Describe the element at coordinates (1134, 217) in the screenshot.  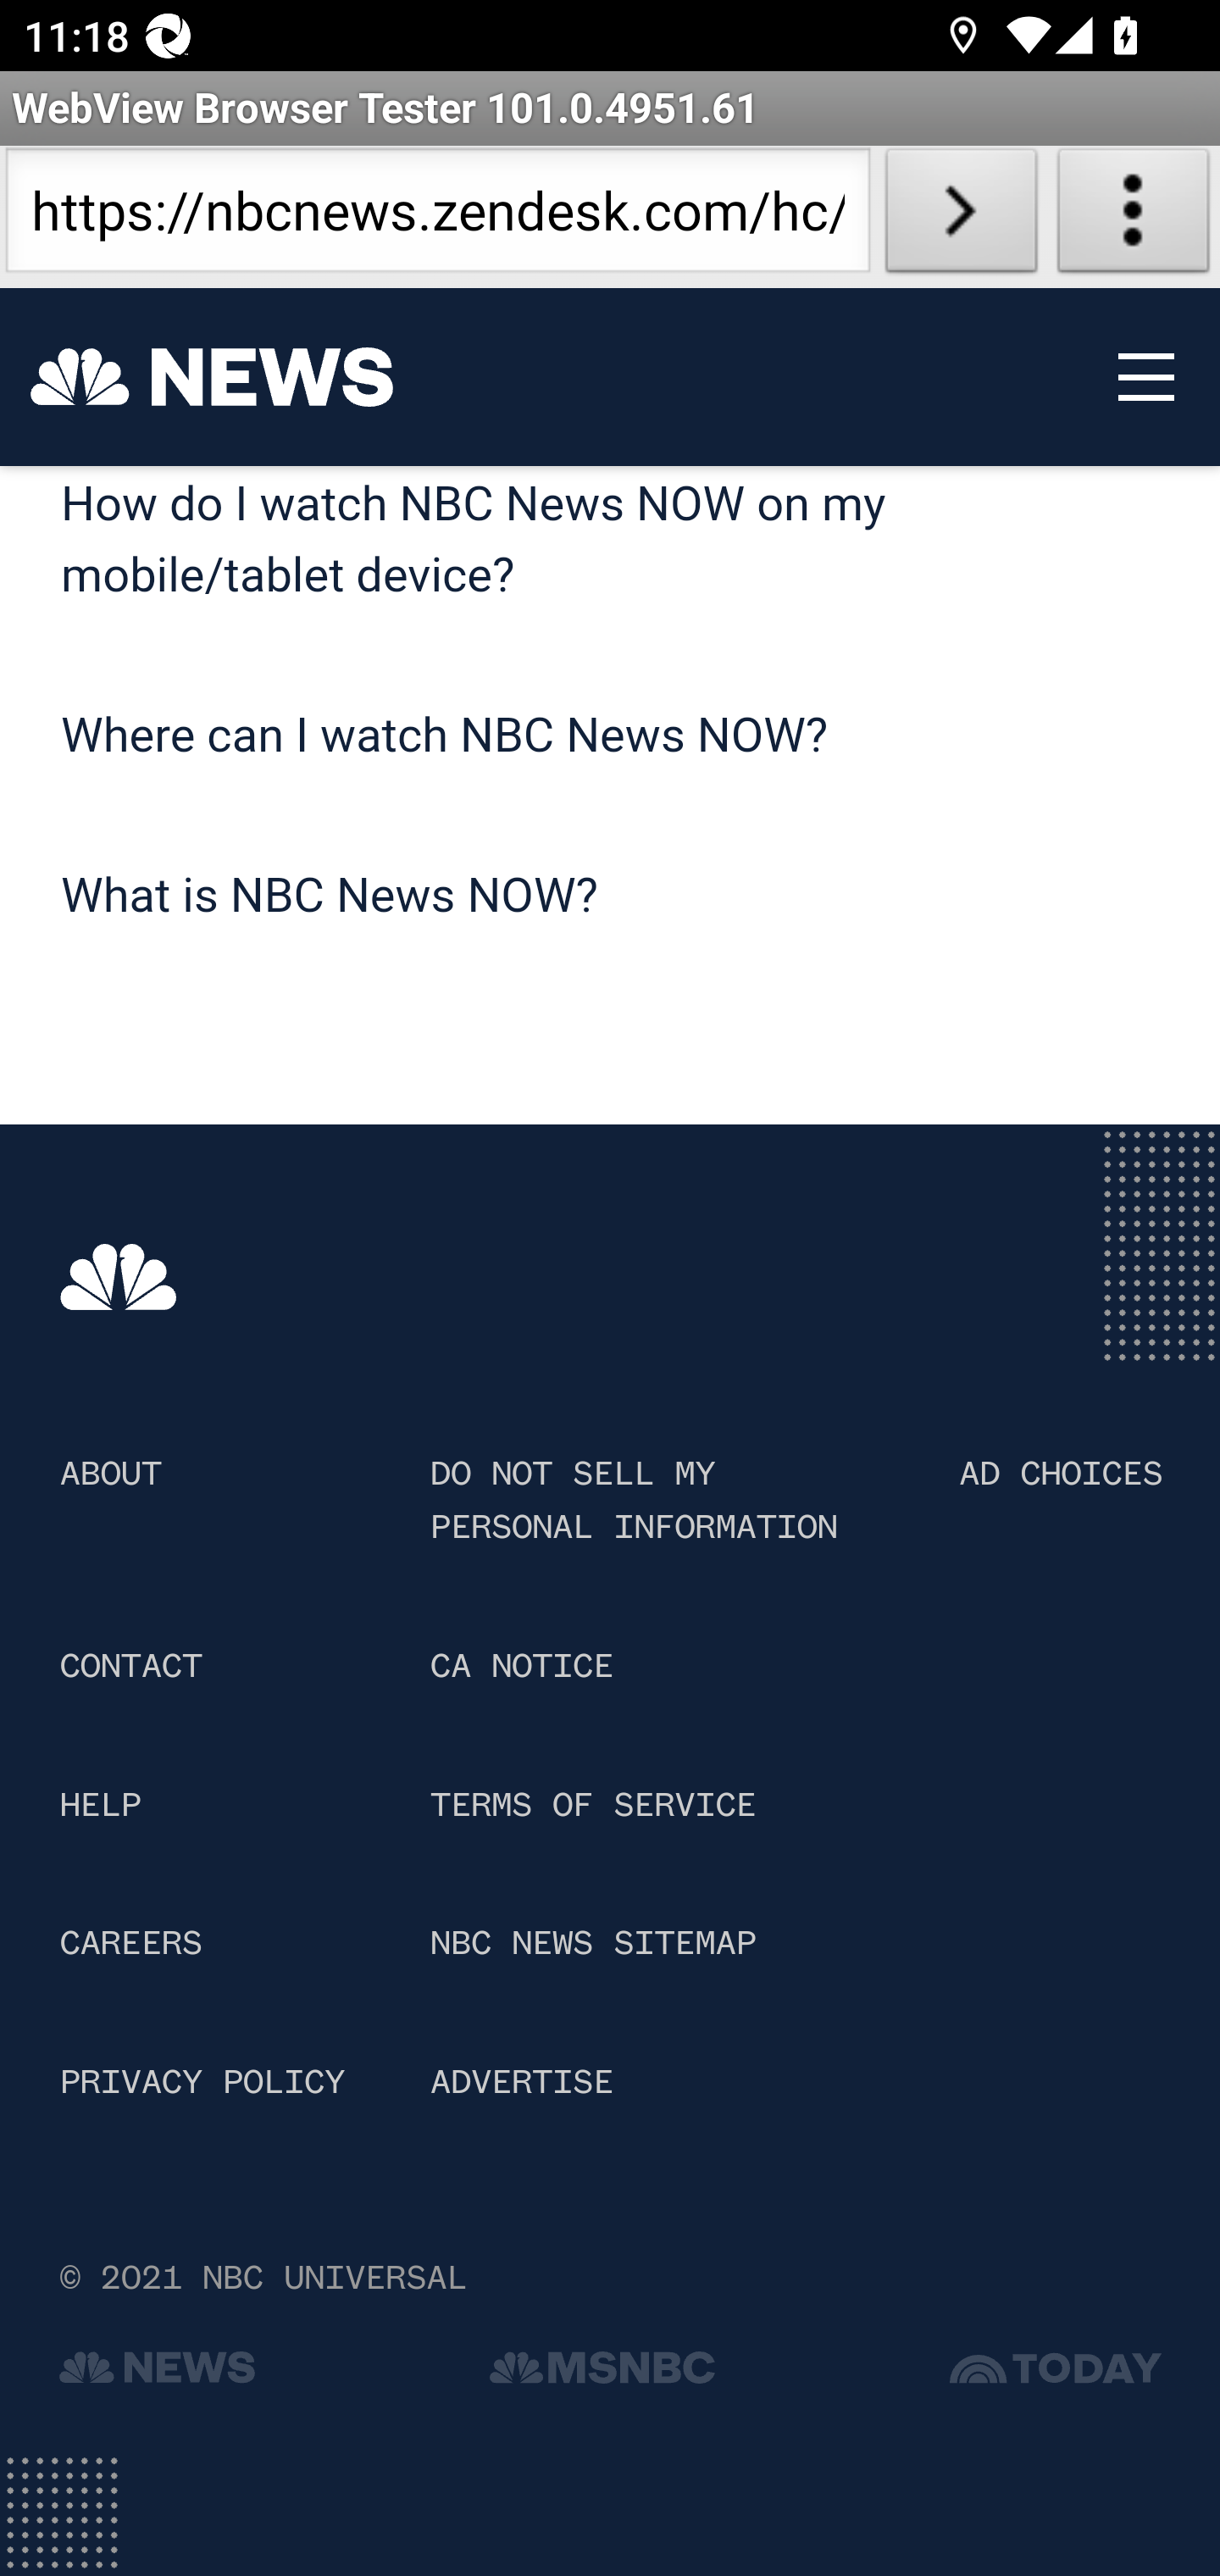
I see `About WebView` at that location.